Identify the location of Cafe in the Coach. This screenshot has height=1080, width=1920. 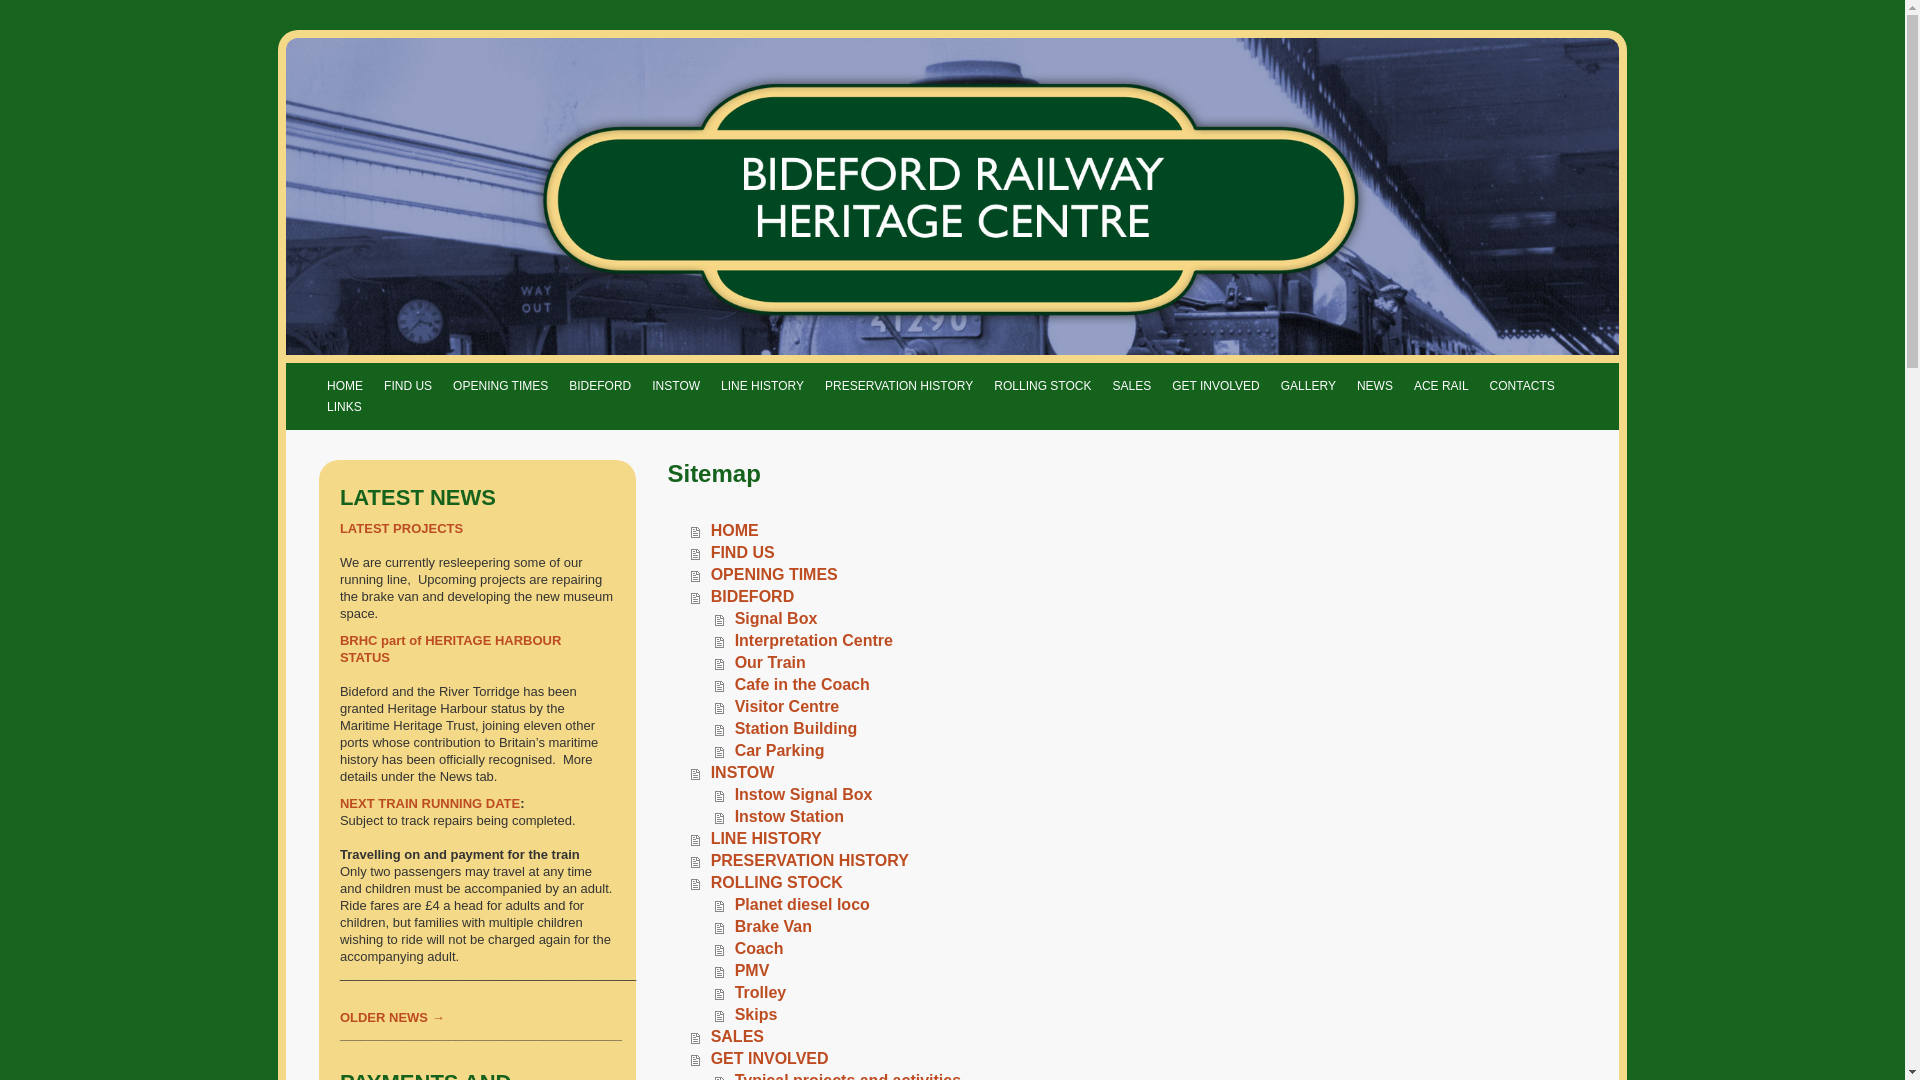
(1150, 684).